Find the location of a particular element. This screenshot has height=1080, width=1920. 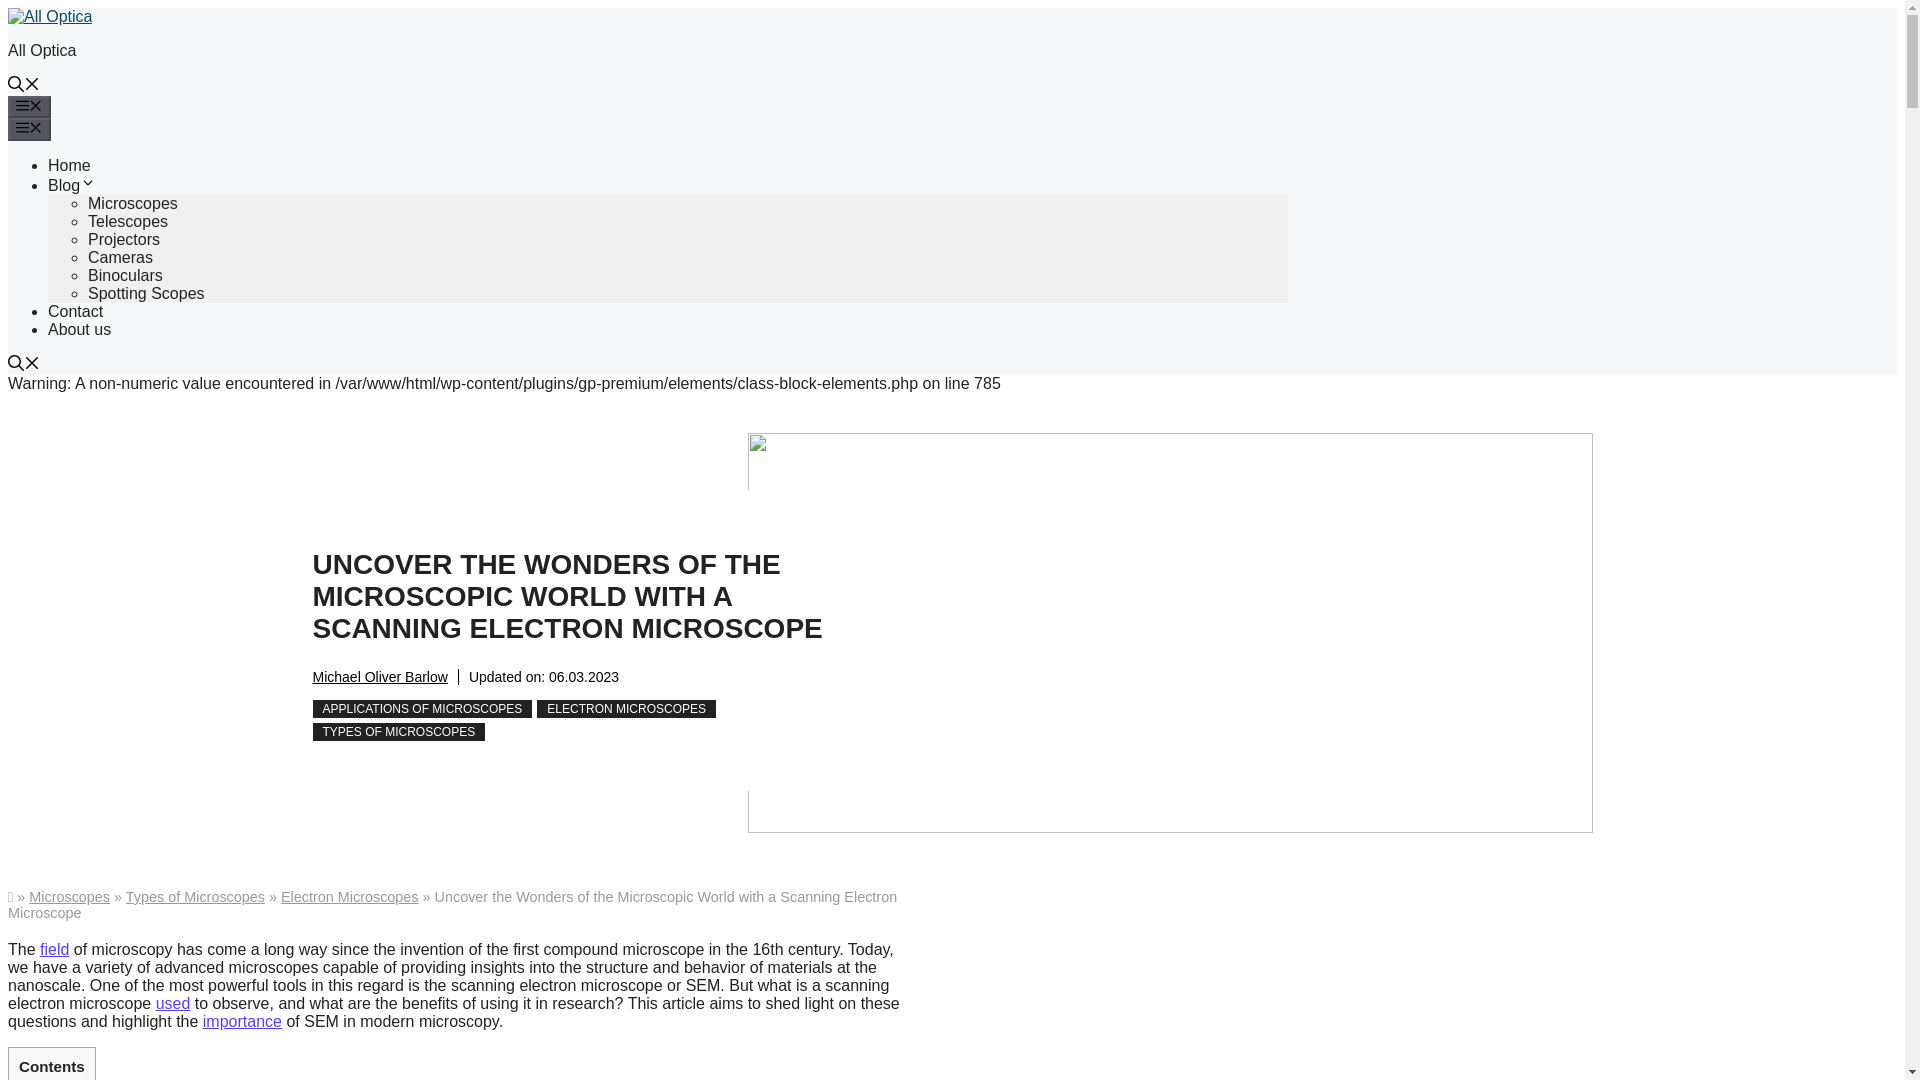

Projectors is located at coordinates (124, 240).